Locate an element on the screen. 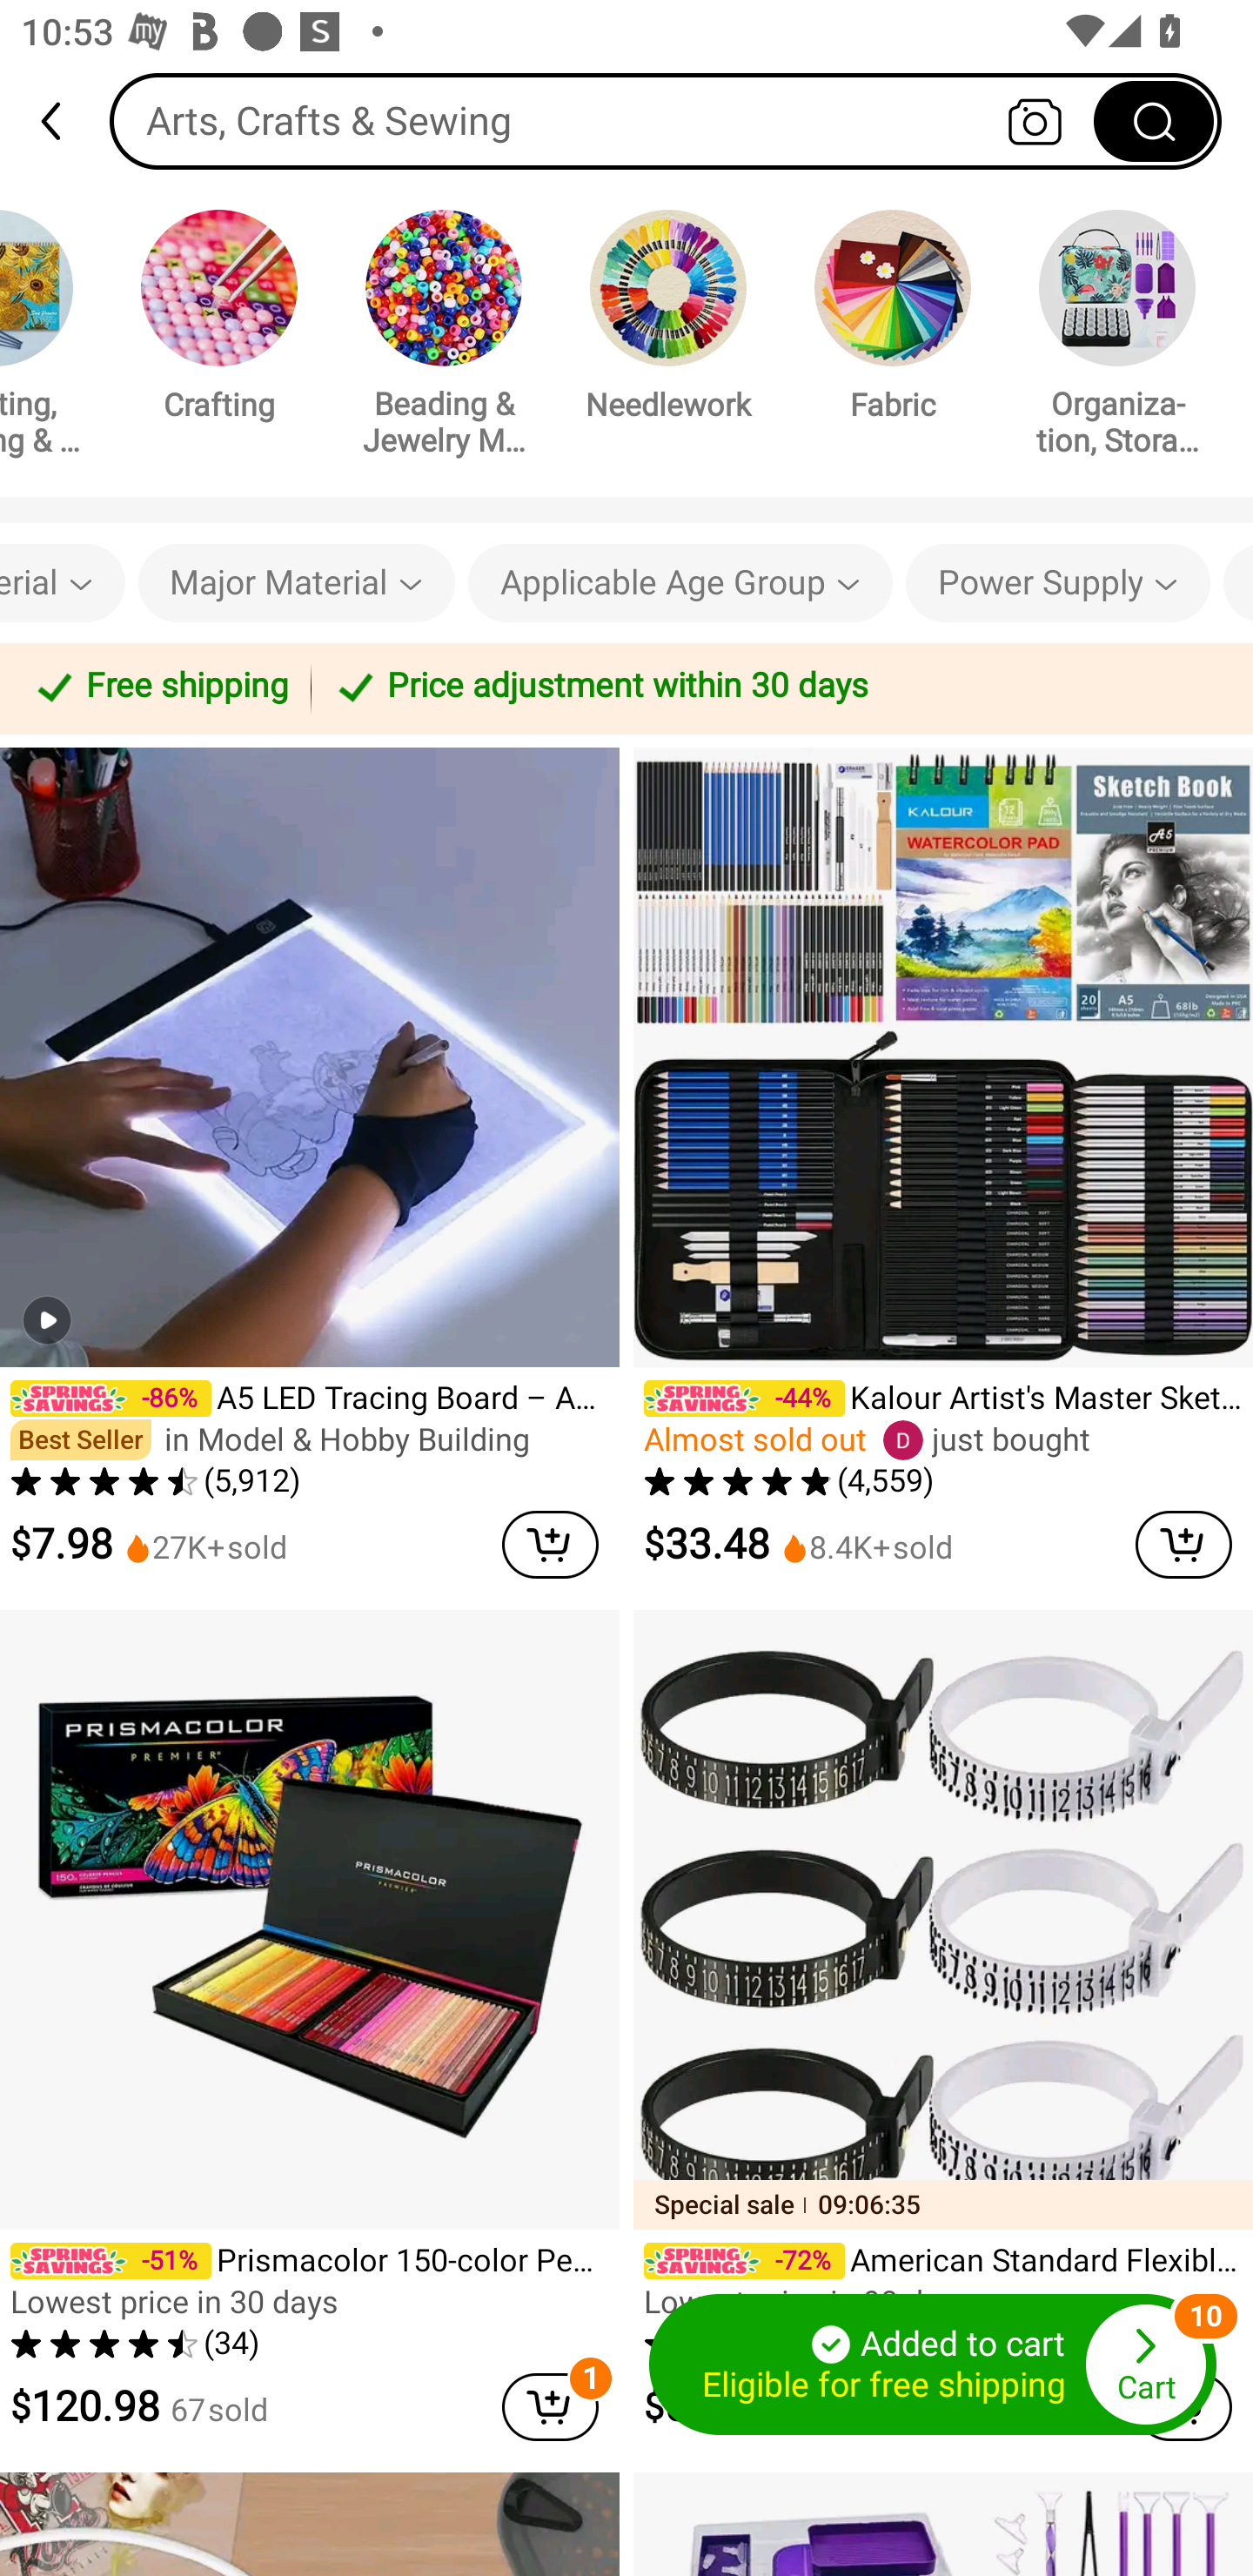 Image resolution: width=1253 pixels, height=2576 pixels. Major Material is located at coordinates (296, 583).